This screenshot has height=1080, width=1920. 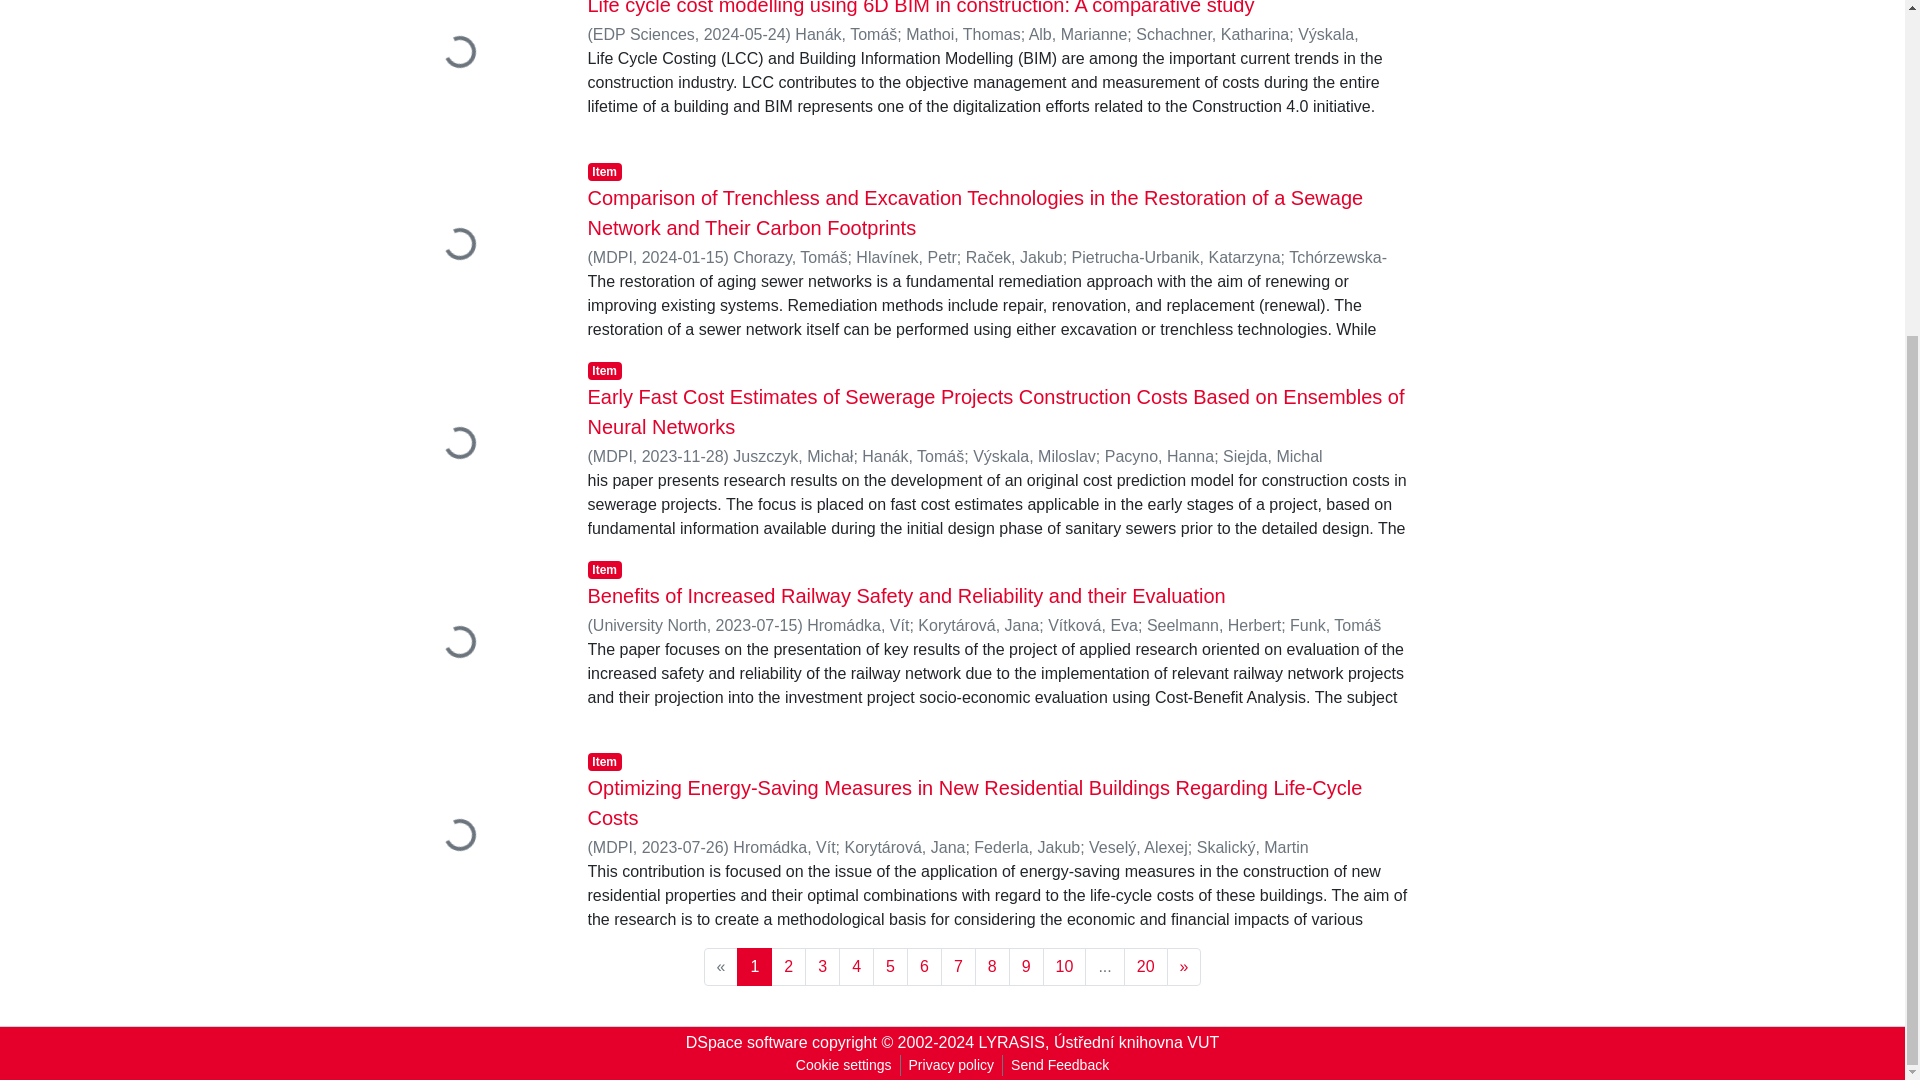 I want to click on Loading..., so click(x=478, y=71).